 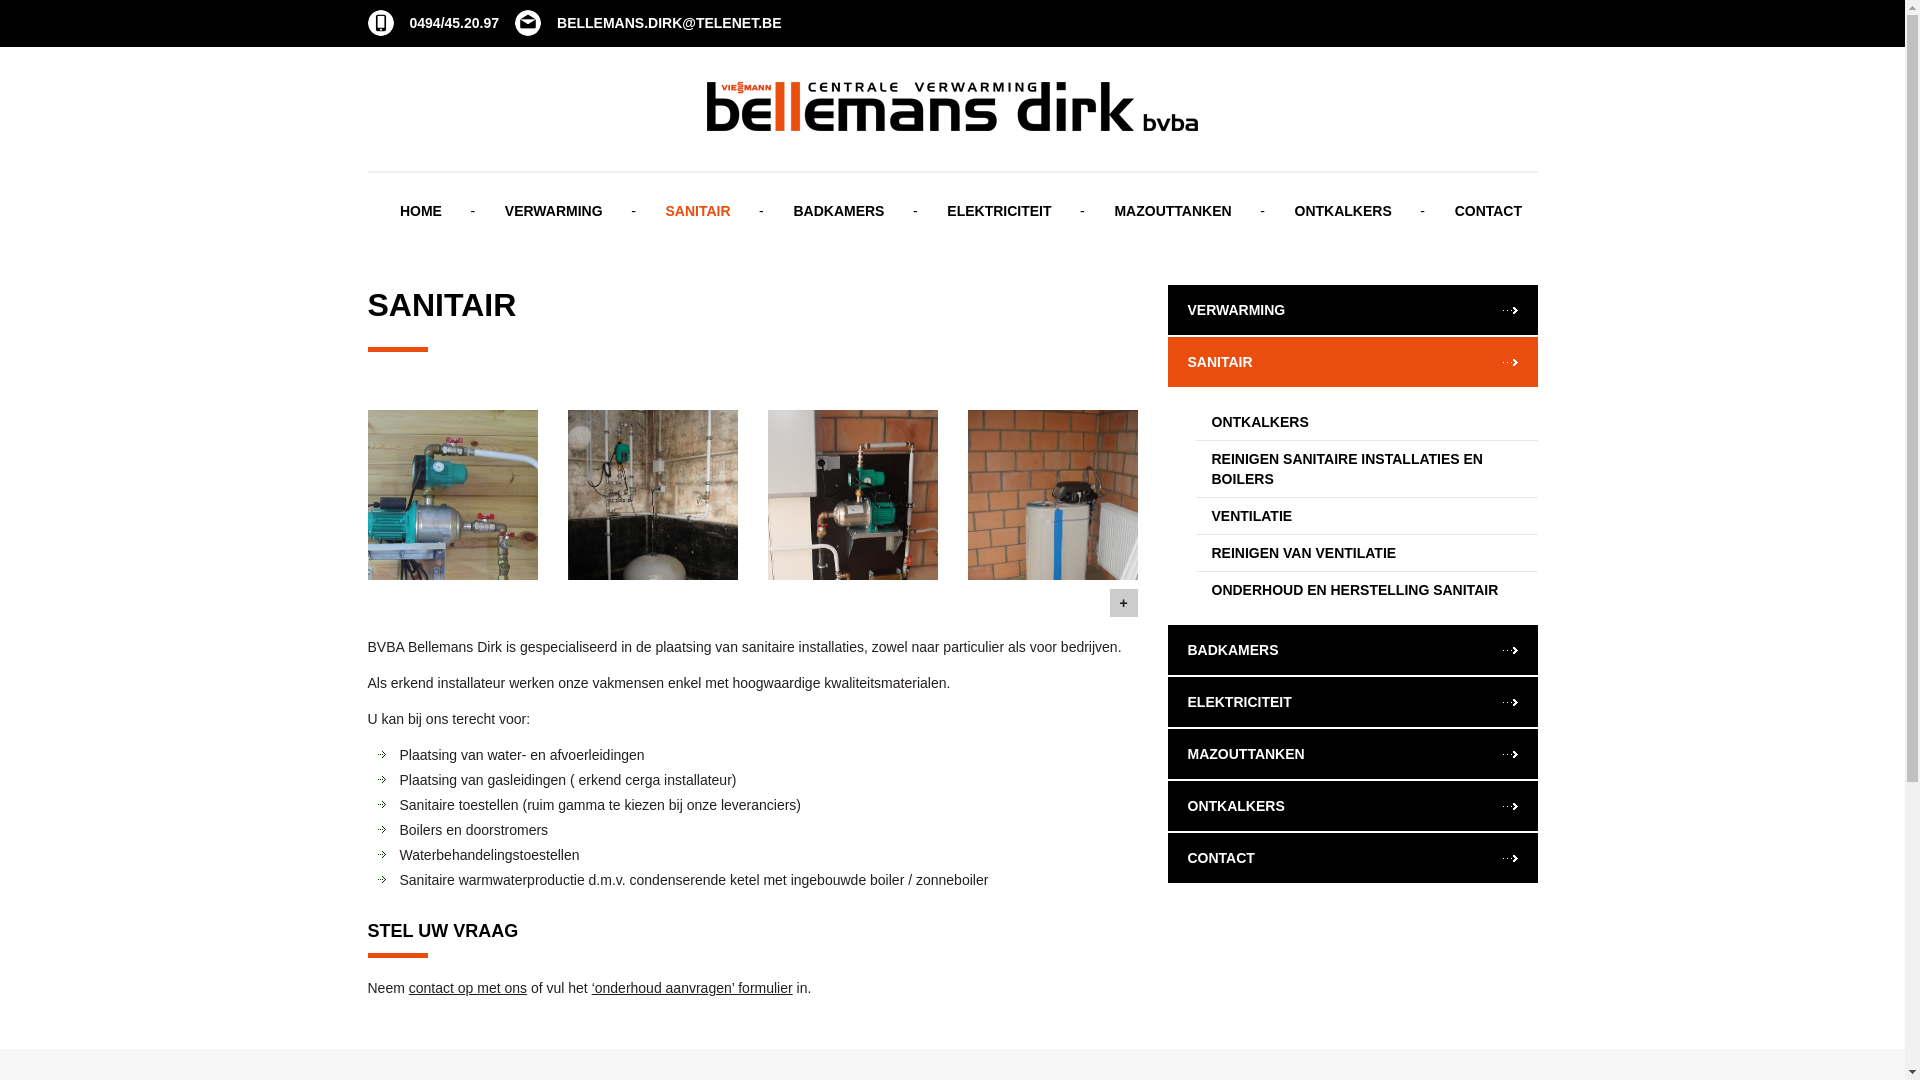 I want to click on REINIGEN VAN VENTILATIE, so click(x=1367, y=553).